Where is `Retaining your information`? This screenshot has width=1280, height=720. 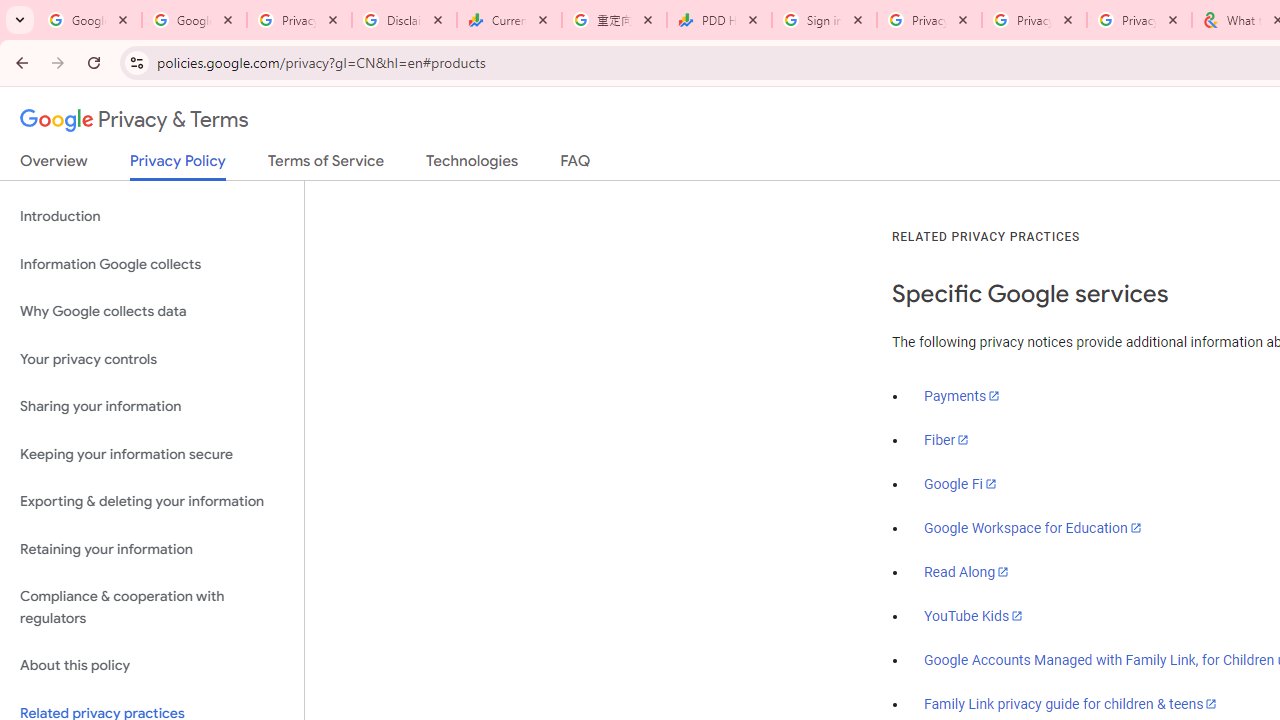 Retaining your information is located at coordinates (152, 548).